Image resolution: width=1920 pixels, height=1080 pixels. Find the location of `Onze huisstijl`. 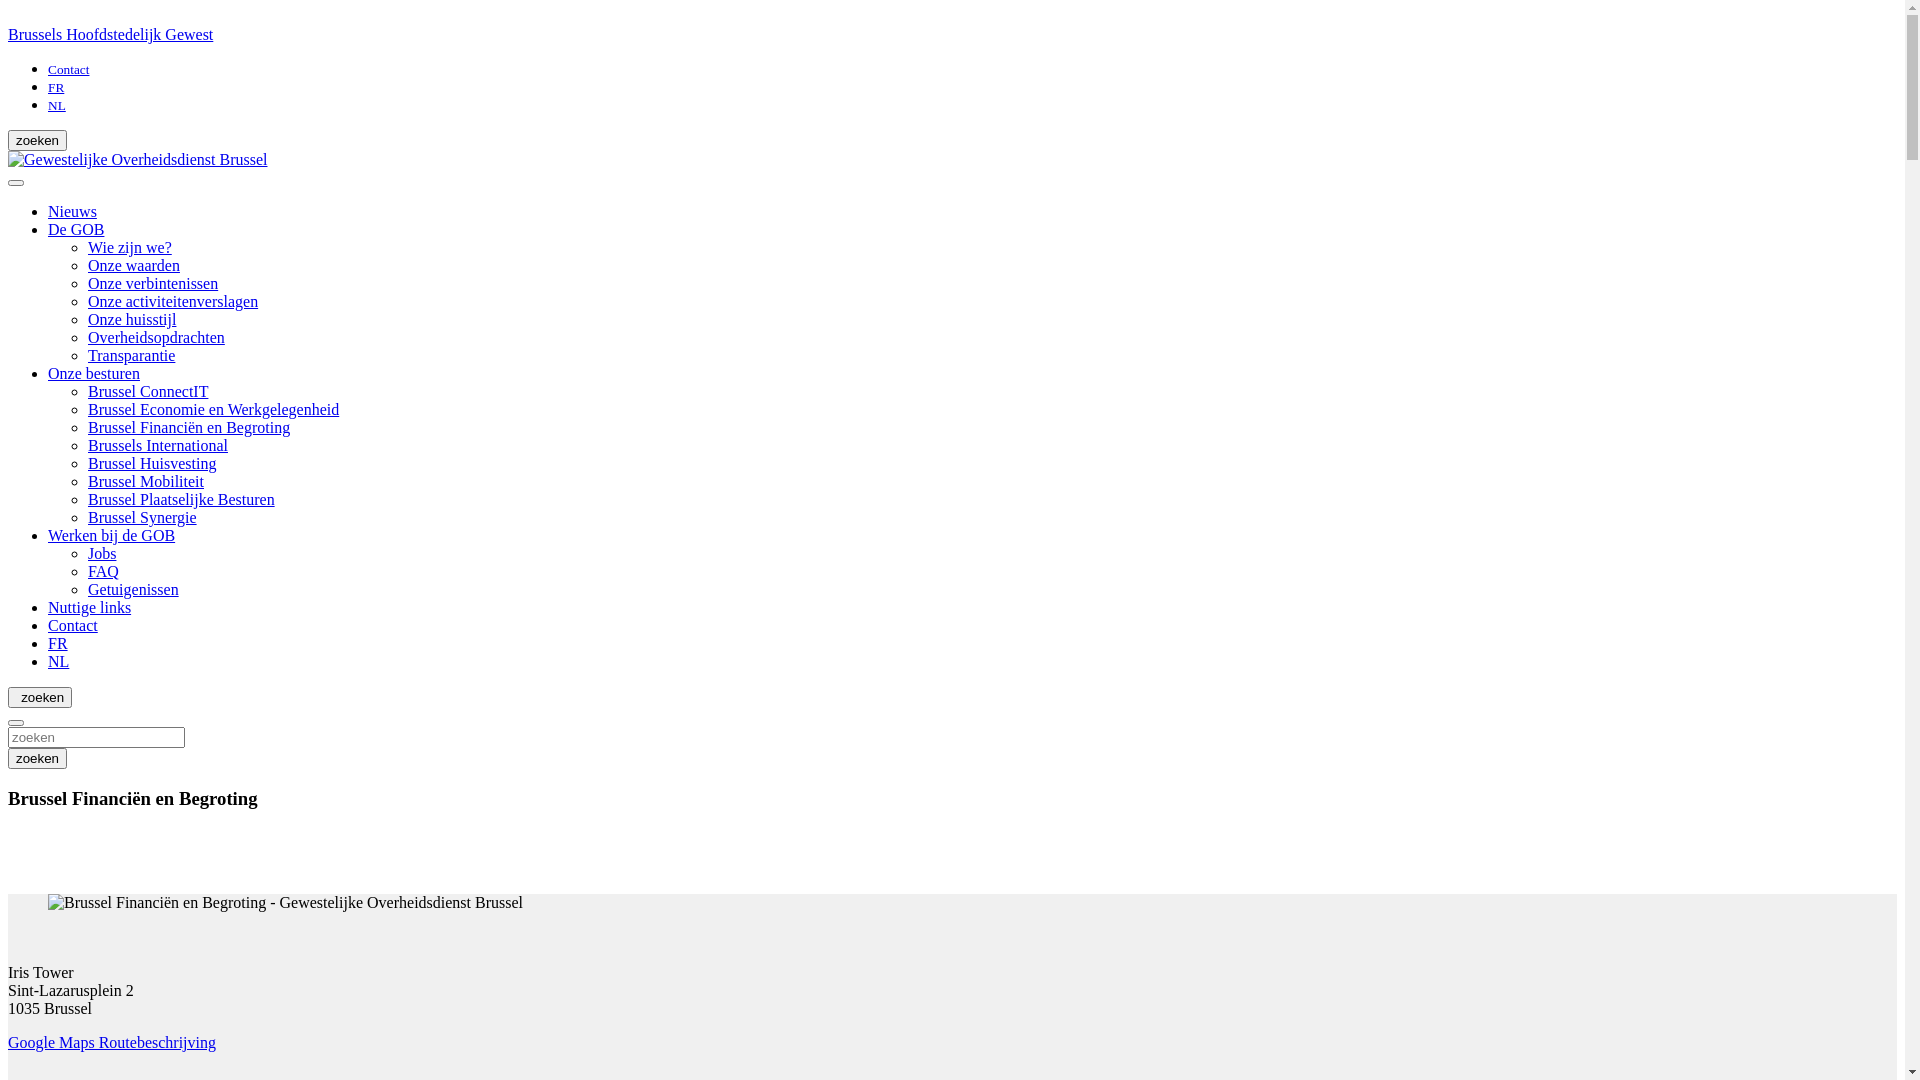

Onze huisstijl is located at coordinates (132, 320).